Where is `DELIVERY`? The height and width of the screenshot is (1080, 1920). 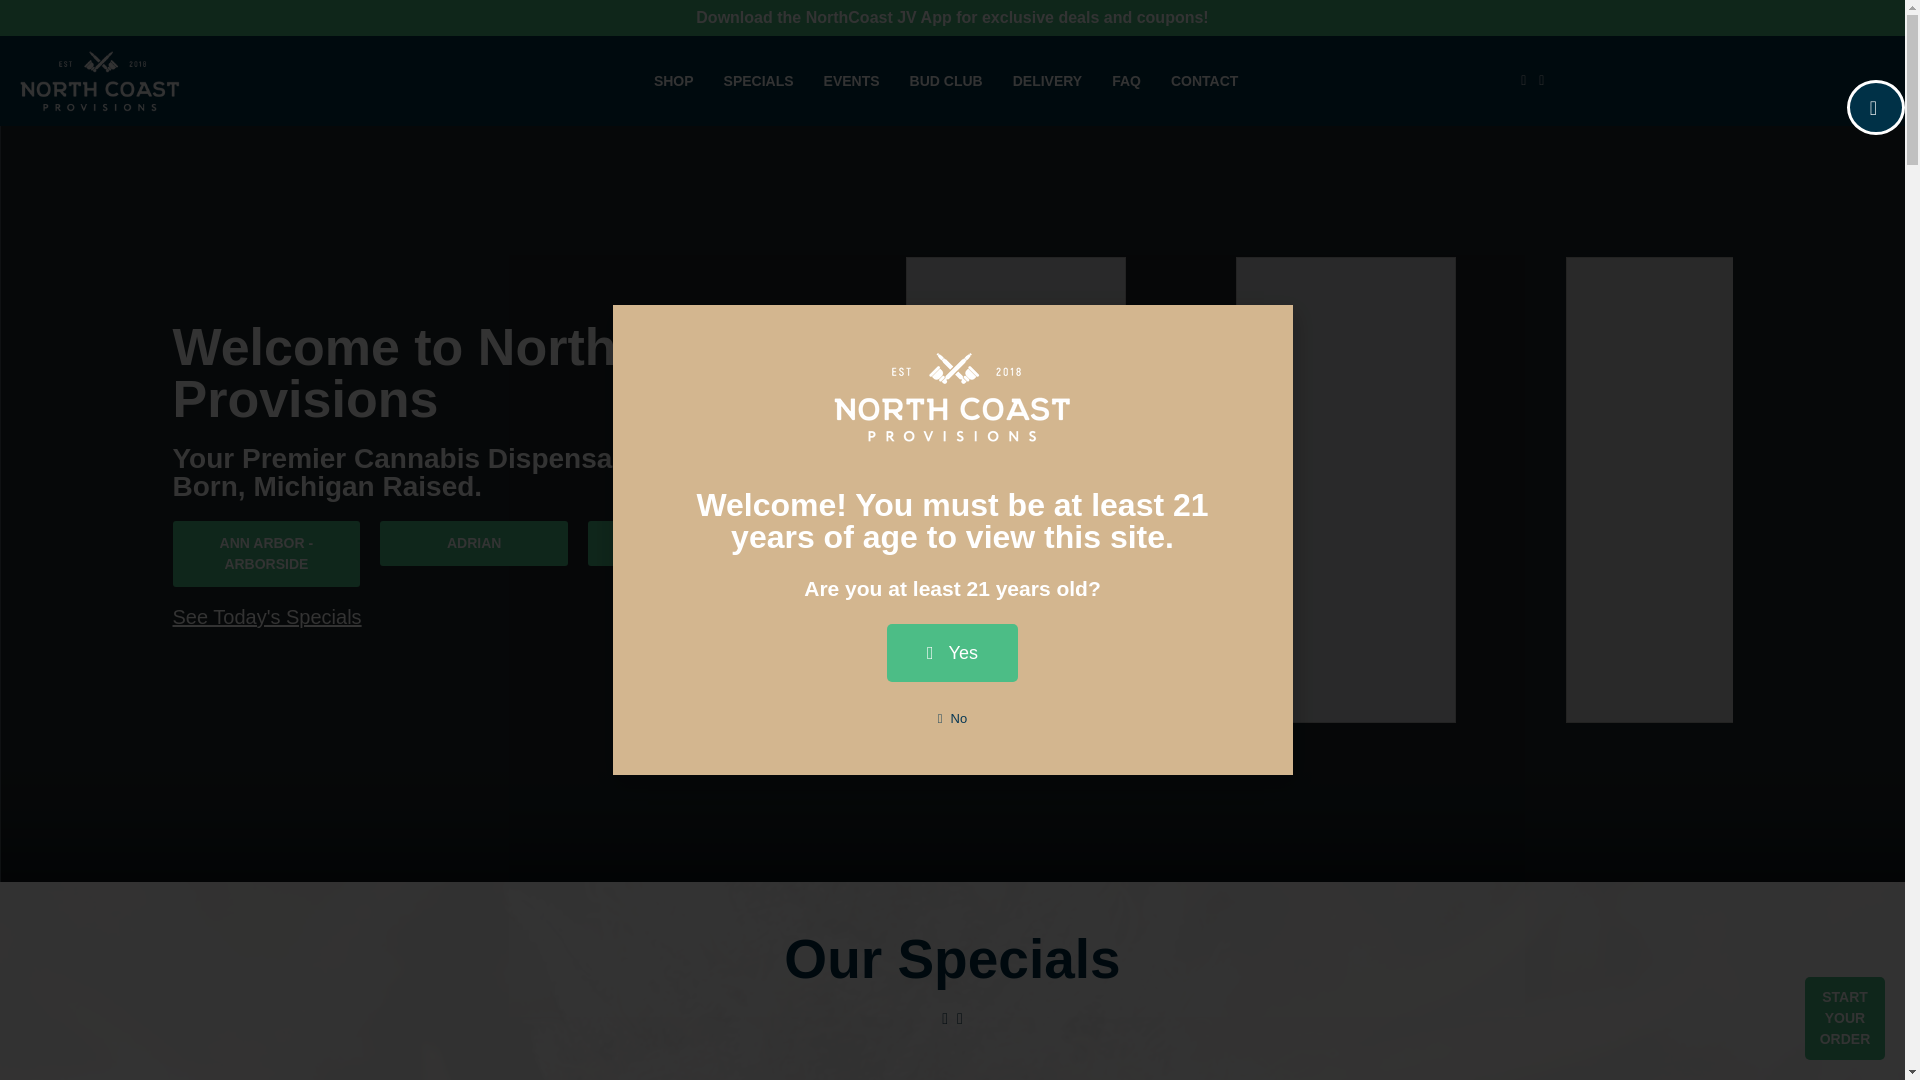 DELIVERY is located at coordinates (1048, 80).